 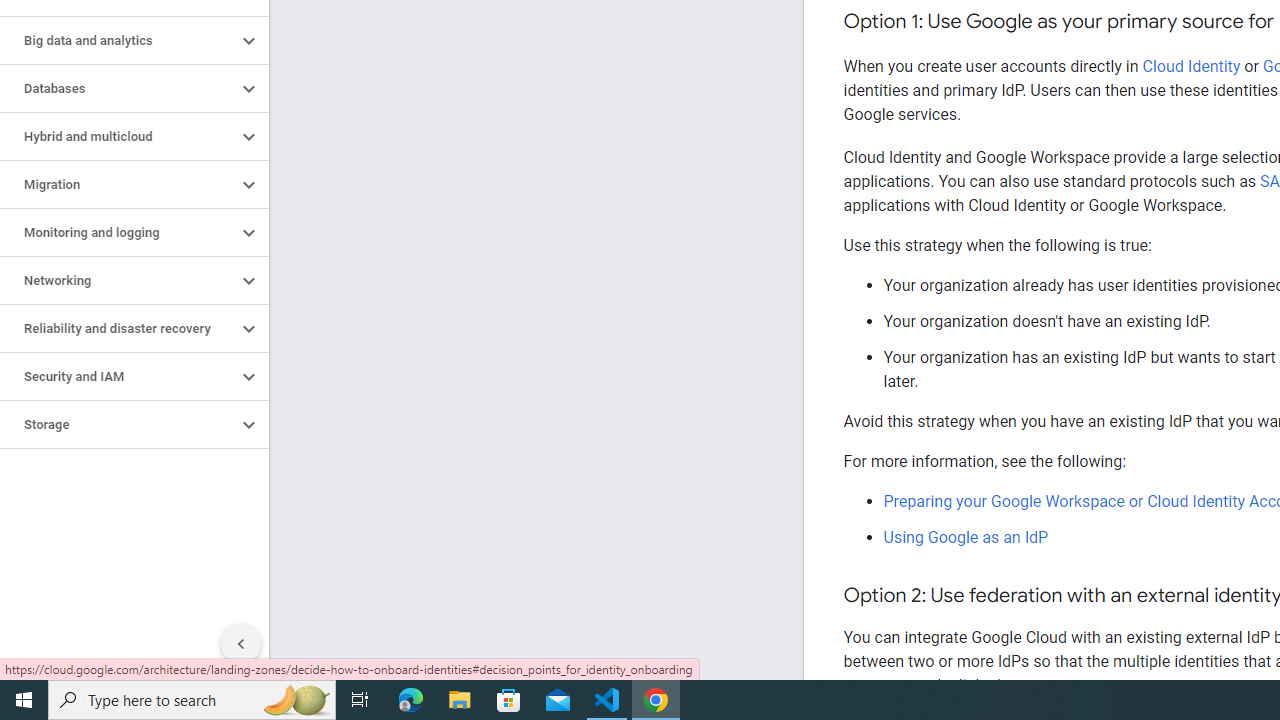 What do you see at coordinates (118, 184) in the screenshot?
I see `Migration` at bounding box center [118, 184].